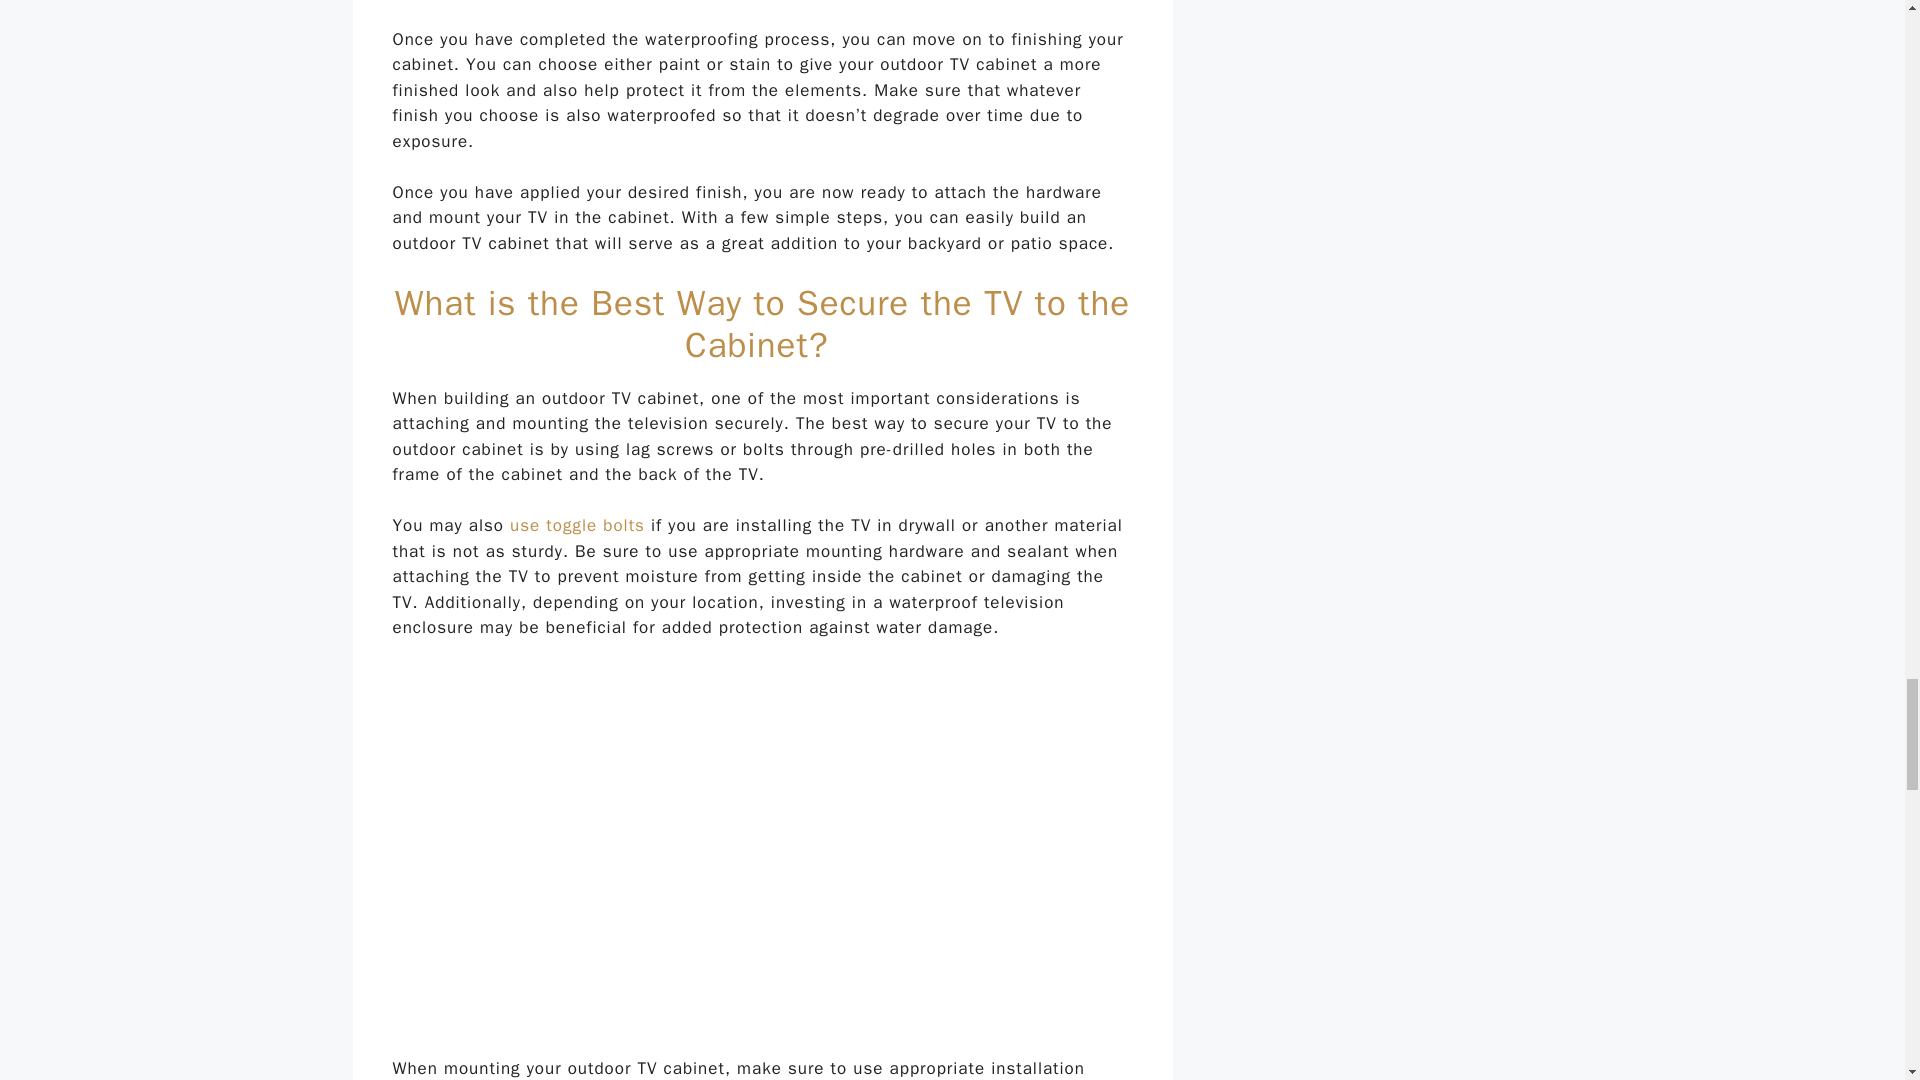 The height and width of the screenshot is (1080, 1920). Describe the element at coordinates (576, 525) in the screenshot. I see `use toggle bolts` at that location.